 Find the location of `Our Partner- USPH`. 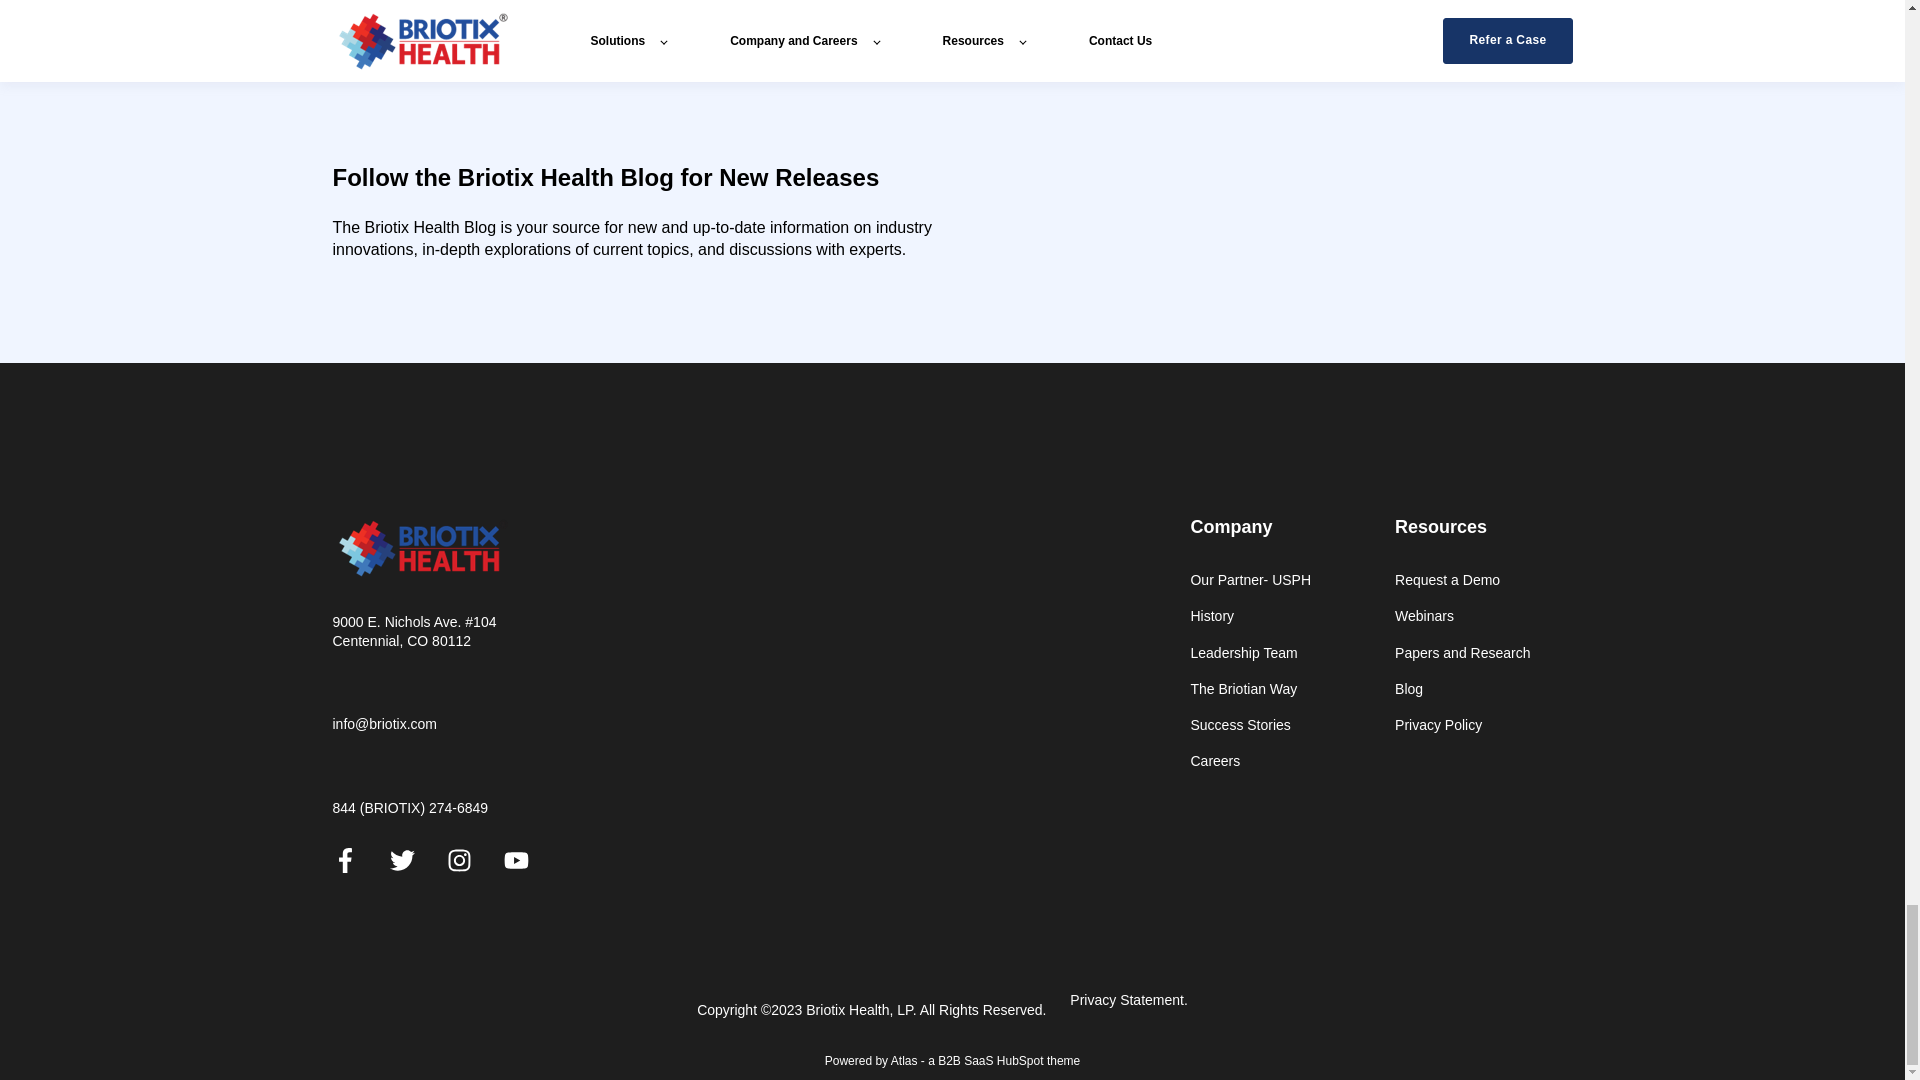

Our Partner- USPH is located at coordinates (1250, 580).